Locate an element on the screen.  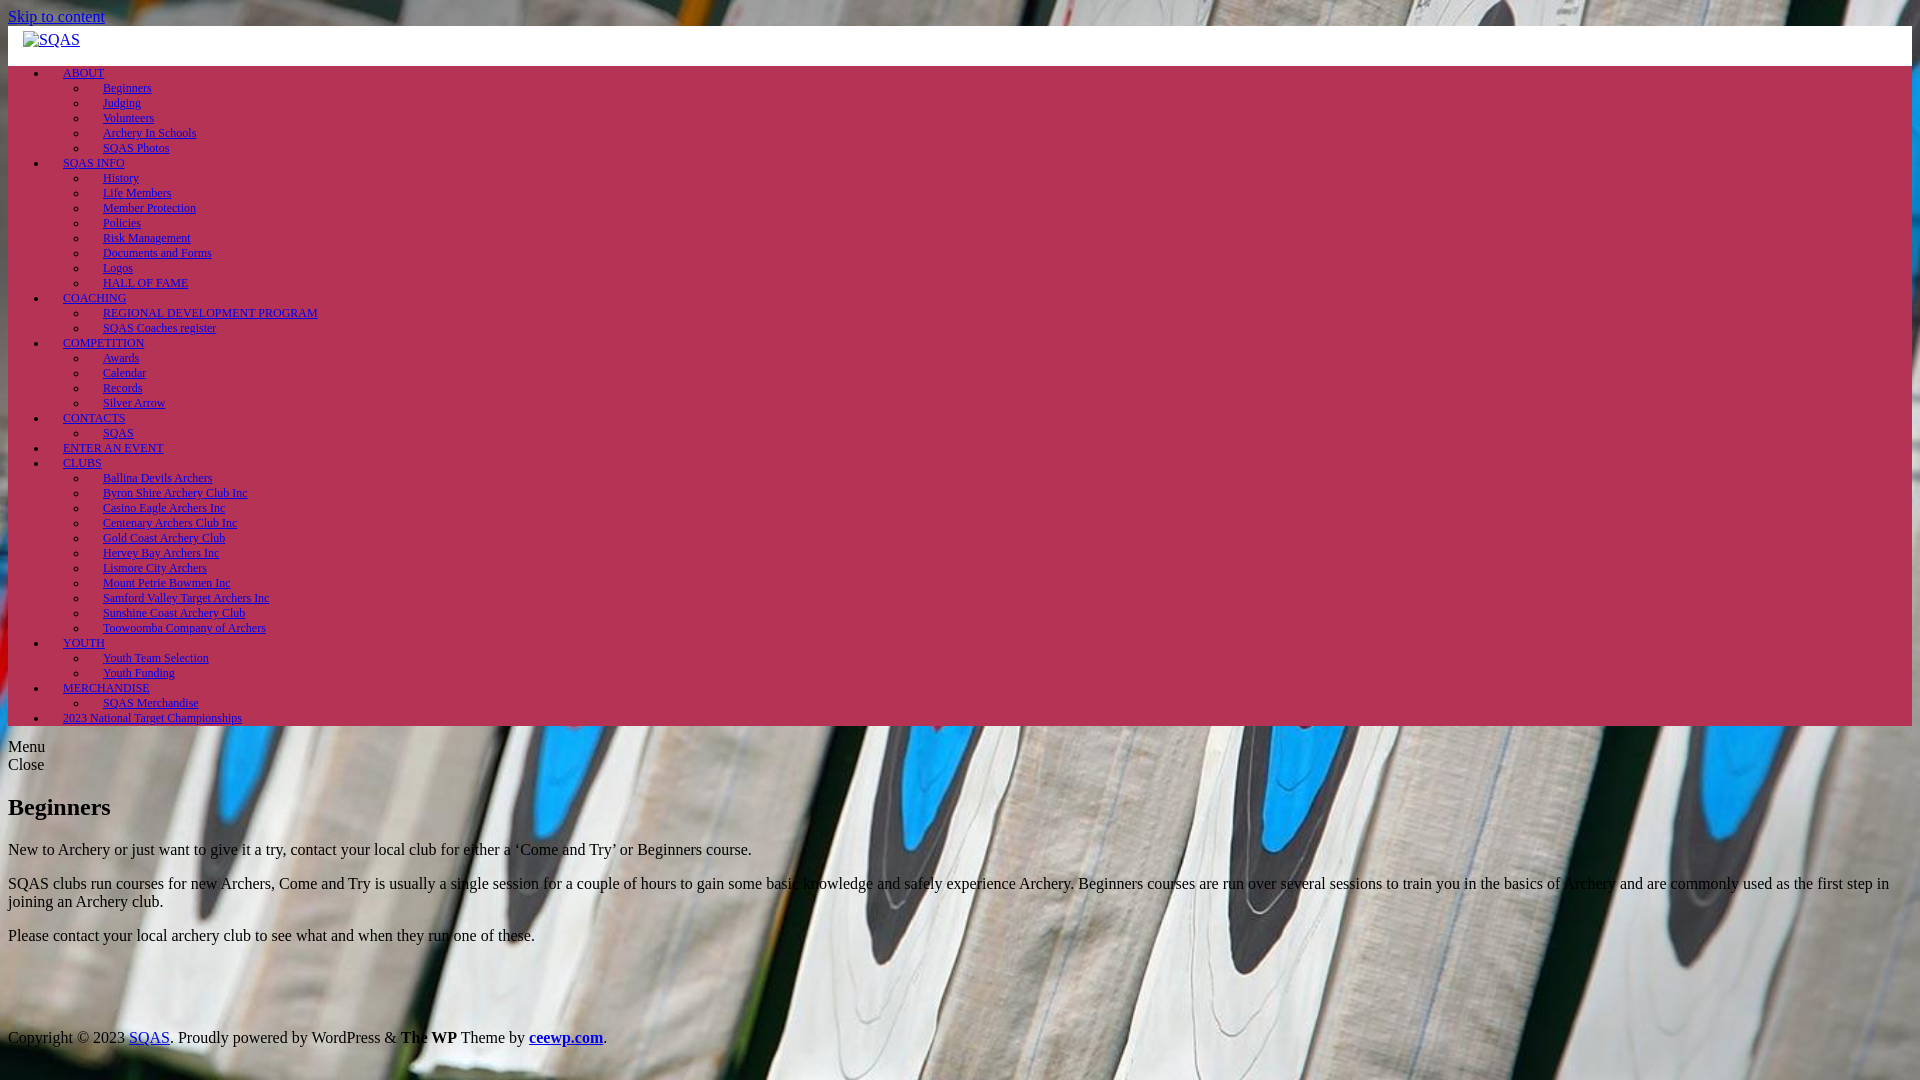
Youth Funding is located at coordinates (139, 673).